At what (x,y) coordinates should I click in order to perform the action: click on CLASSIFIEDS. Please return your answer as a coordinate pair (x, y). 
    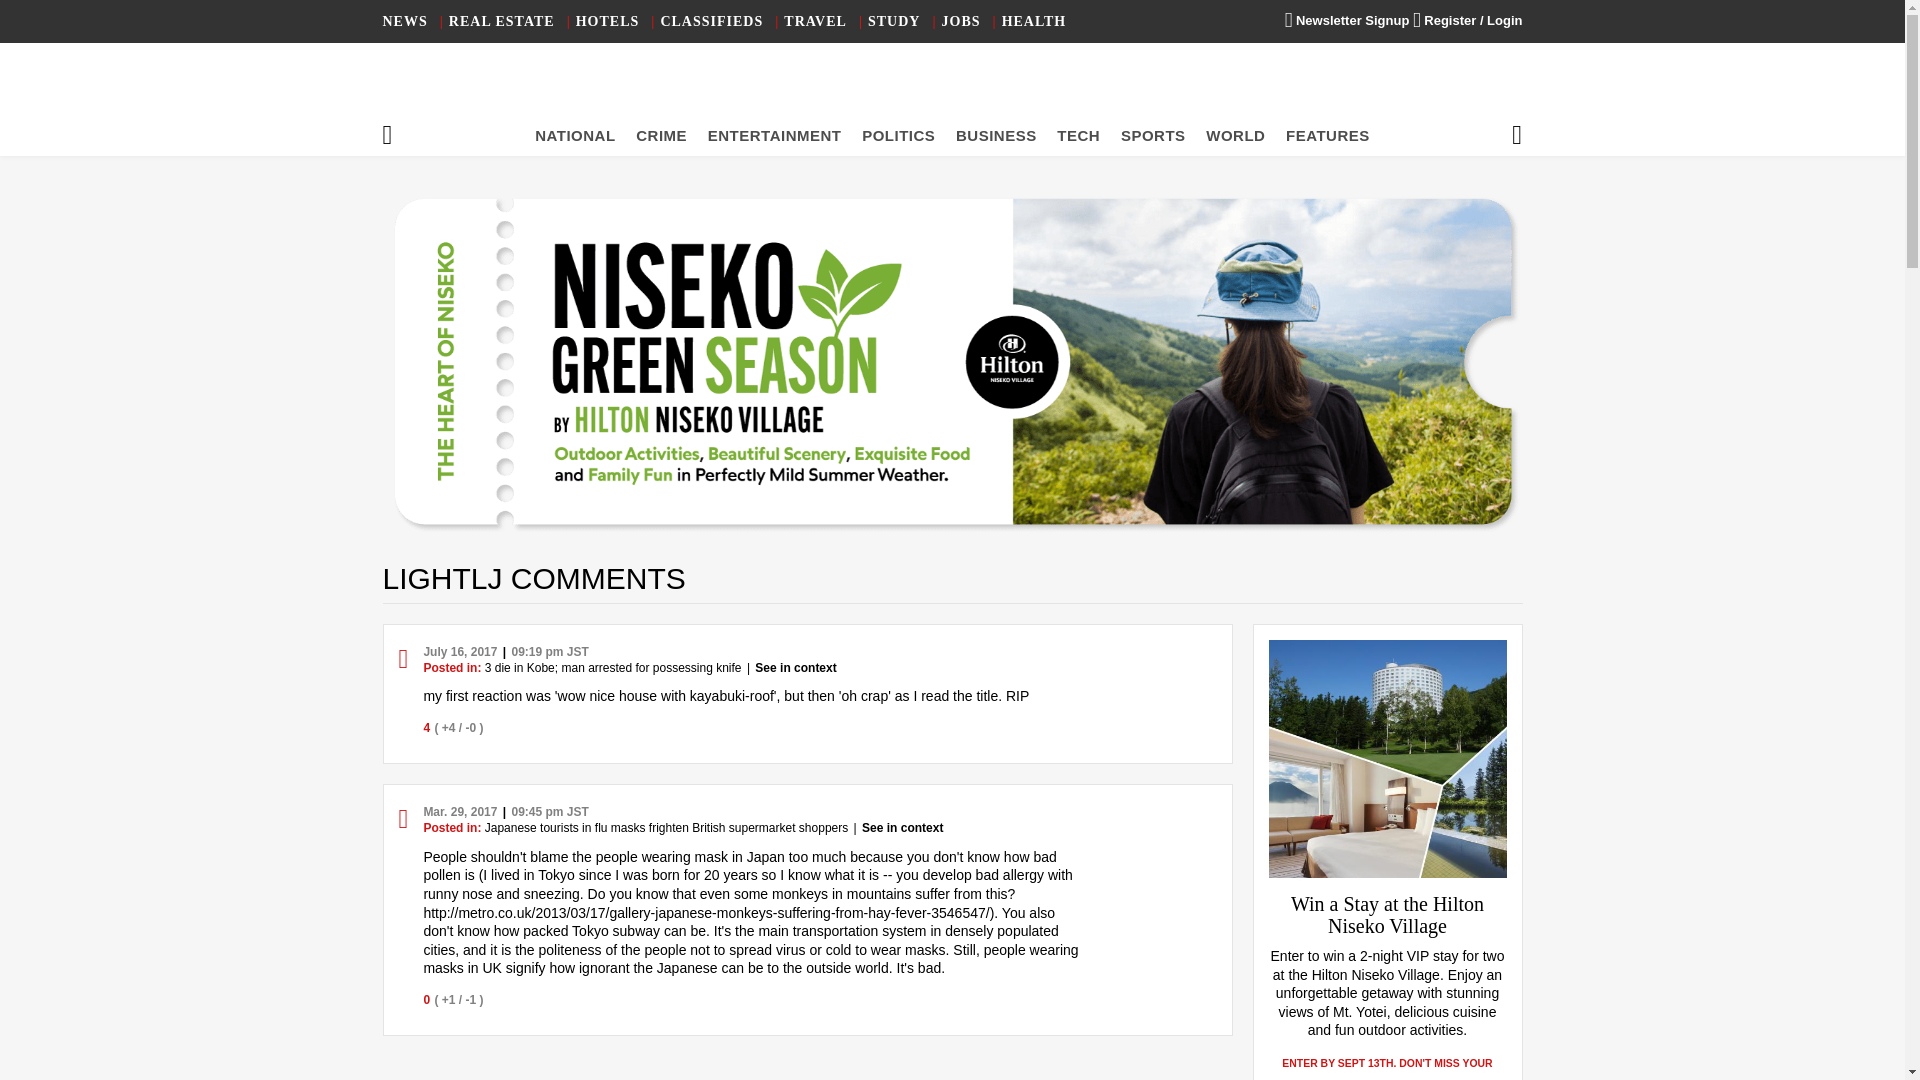
    Looking at the image, I should click on (711, 22).